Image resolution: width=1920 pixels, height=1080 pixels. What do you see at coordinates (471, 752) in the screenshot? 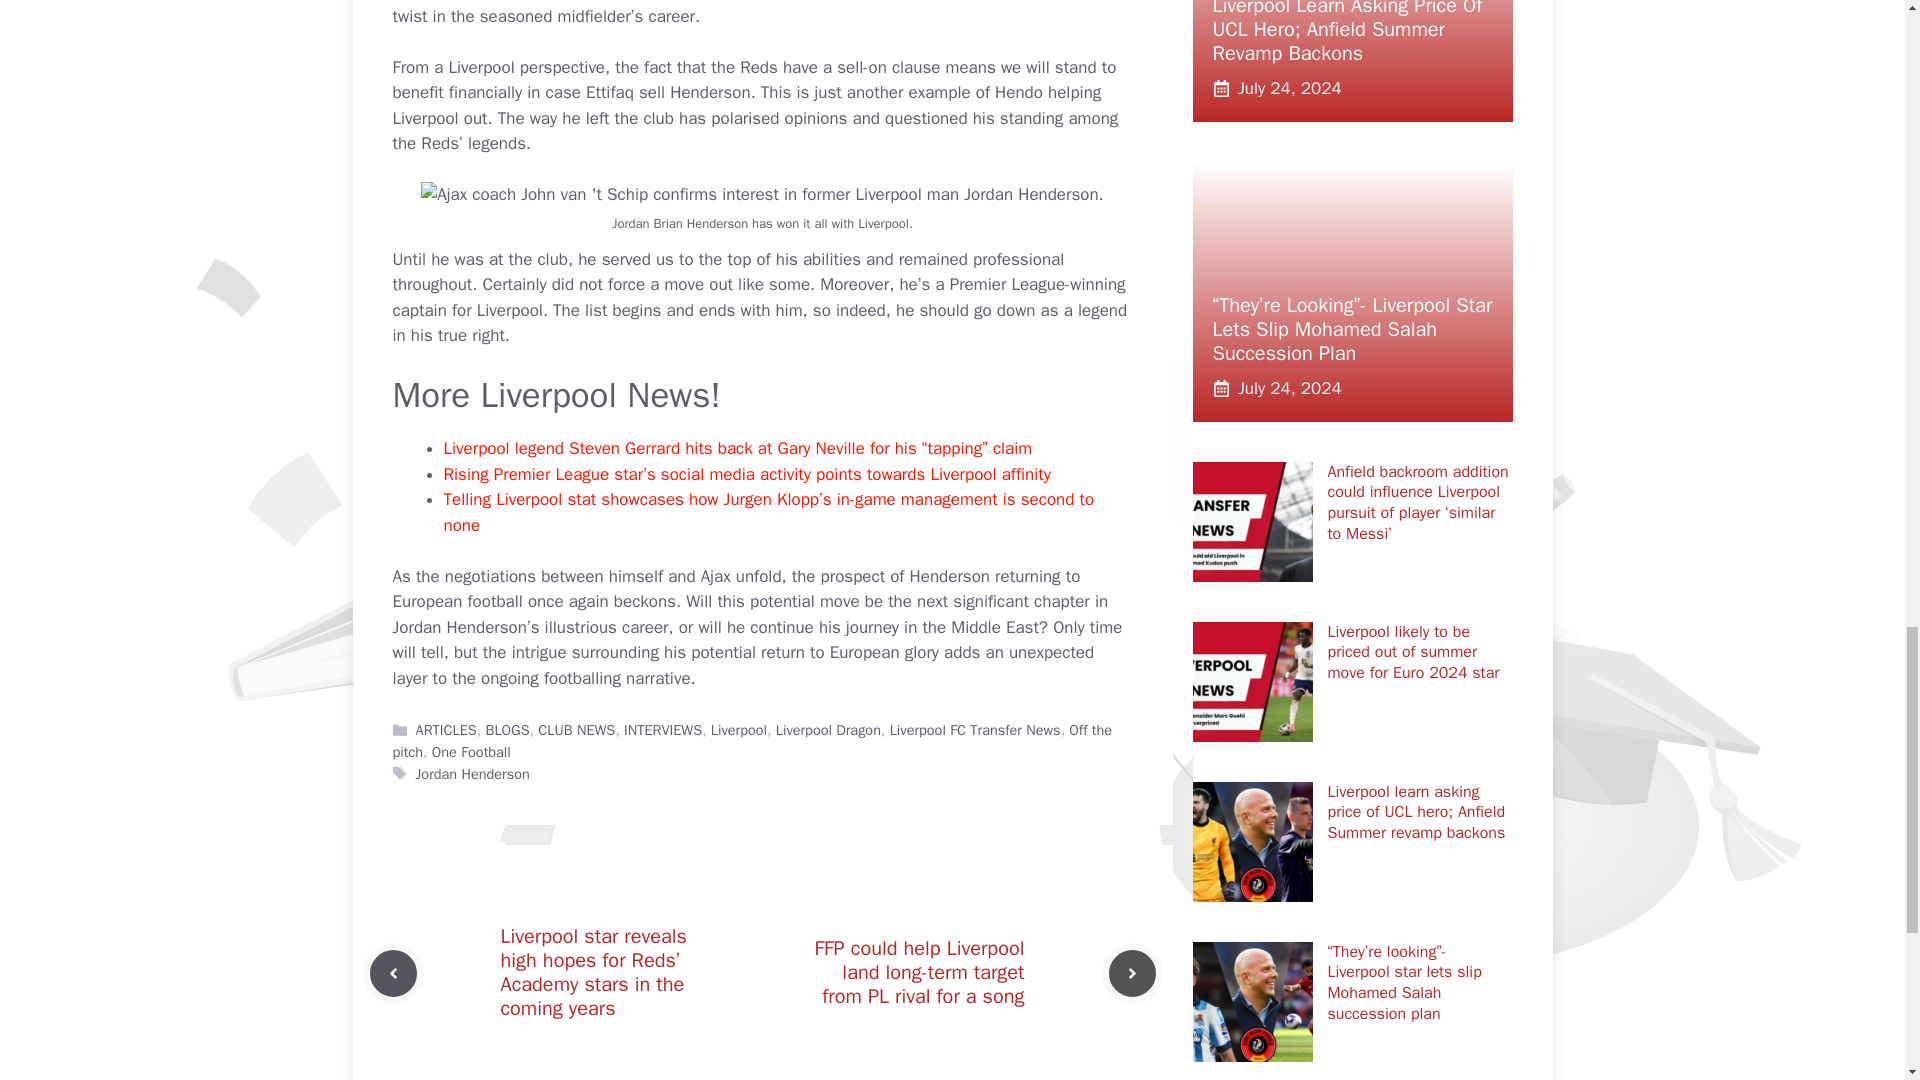
I see `One Football` at bounding box center [471, 752].